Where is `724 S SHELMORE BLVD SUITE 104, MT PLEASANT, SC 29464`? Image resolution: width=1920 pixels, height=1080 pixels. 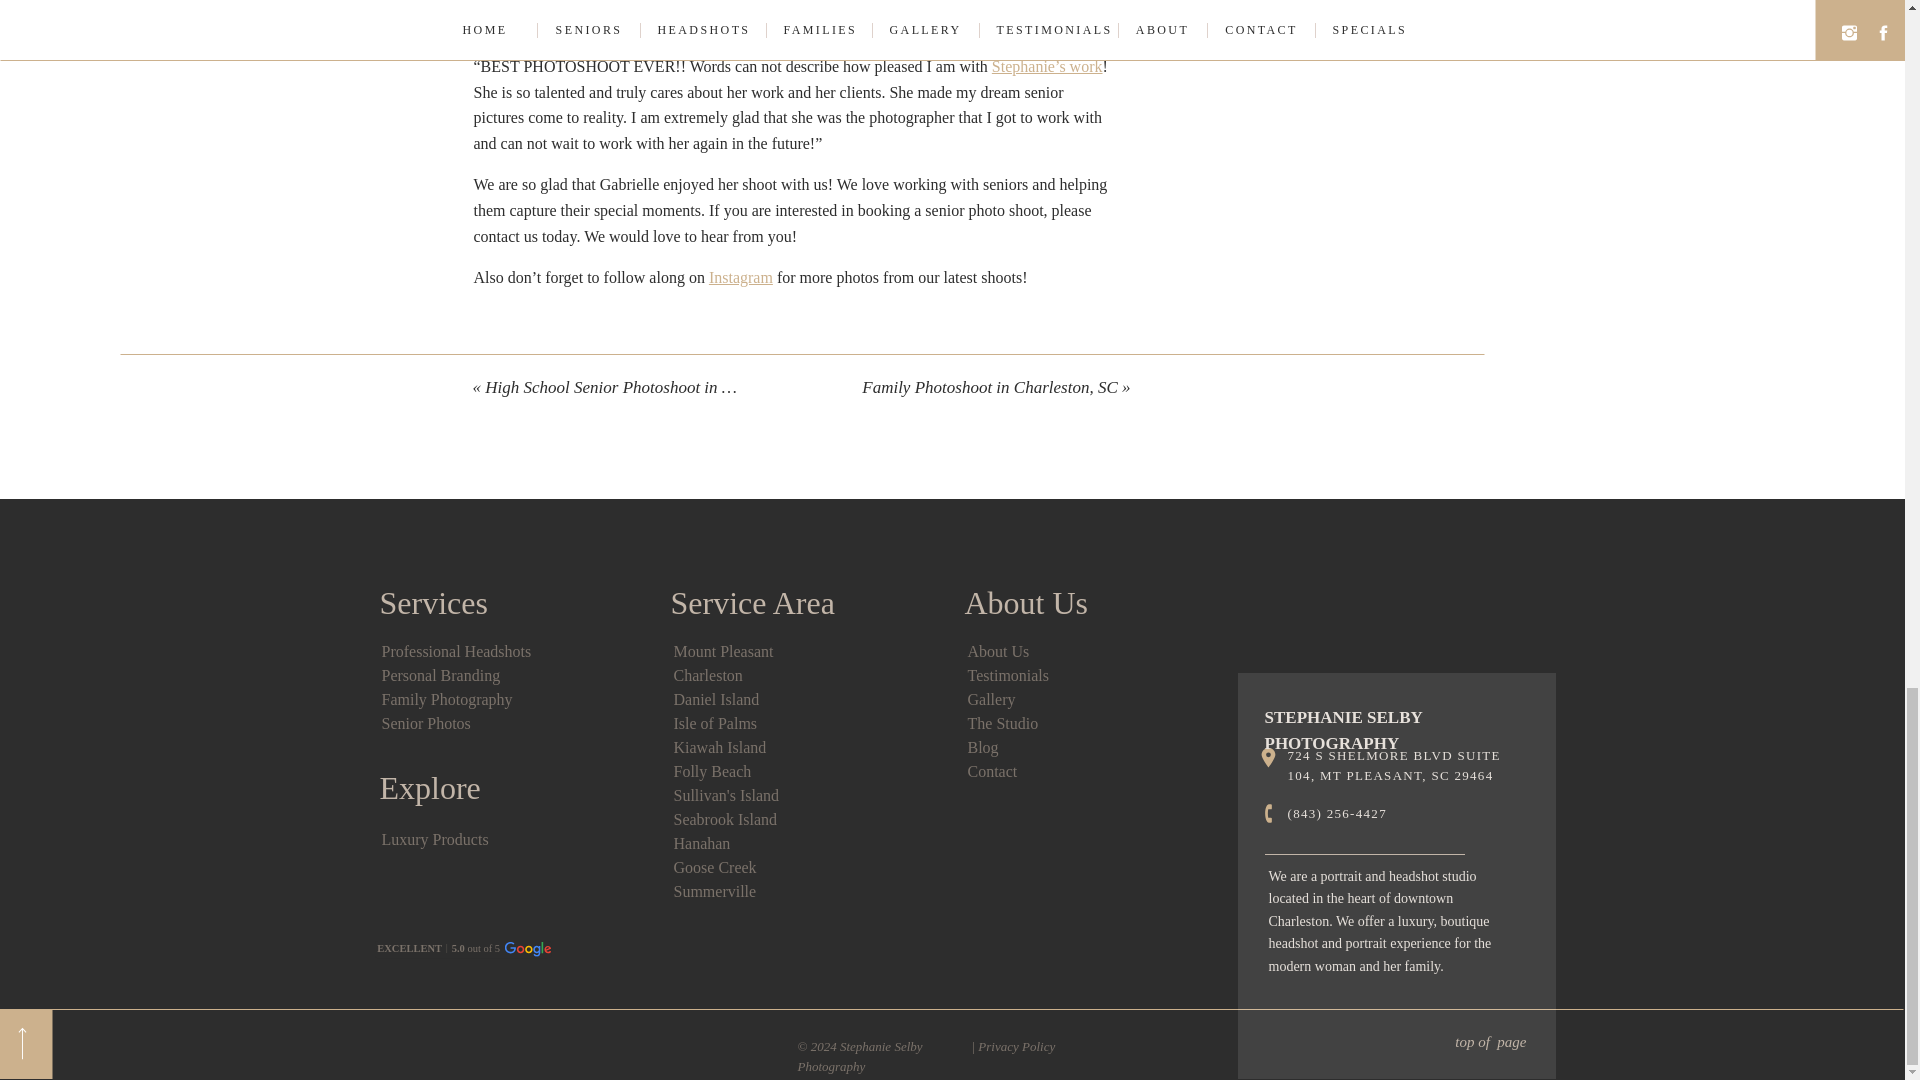
724 S SHELMORE BLVD SUITE 104, MT PLEASANT, SC 29464 is located at coordinates (1407, 767).